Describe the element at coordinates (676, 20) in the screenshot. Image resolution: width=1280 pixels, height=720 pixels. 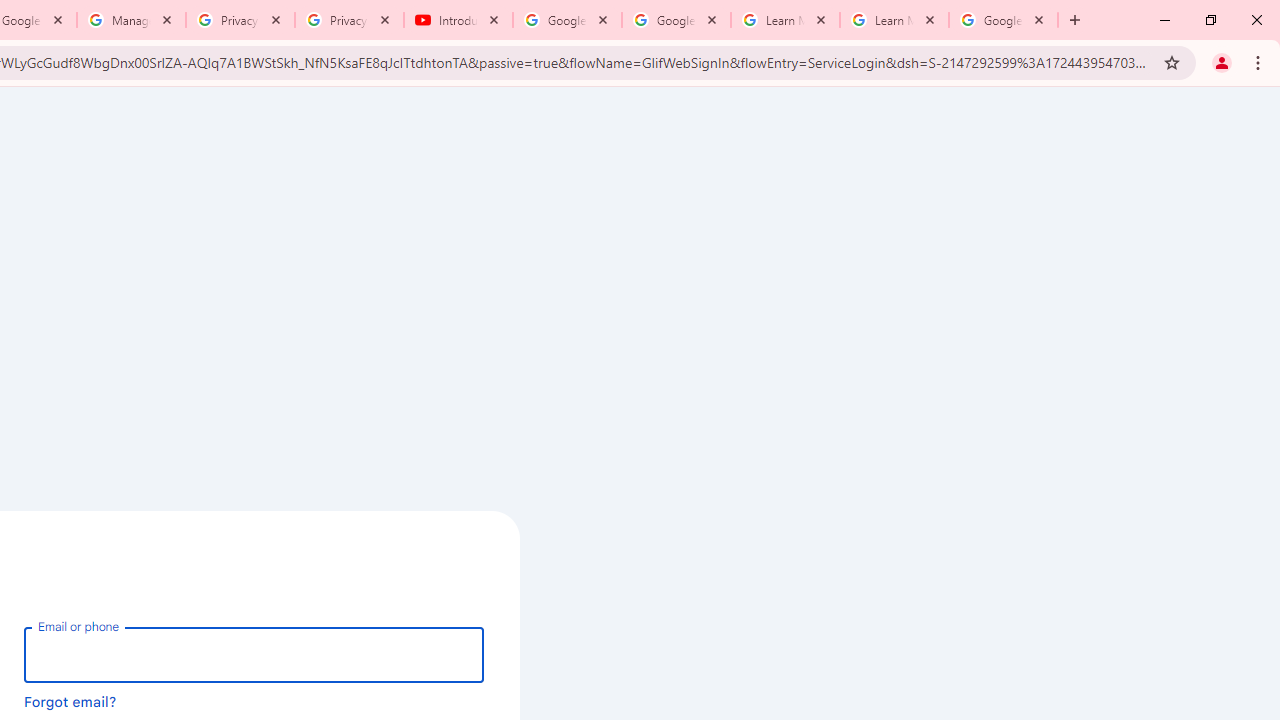
I see `Google Account Help` at that location.